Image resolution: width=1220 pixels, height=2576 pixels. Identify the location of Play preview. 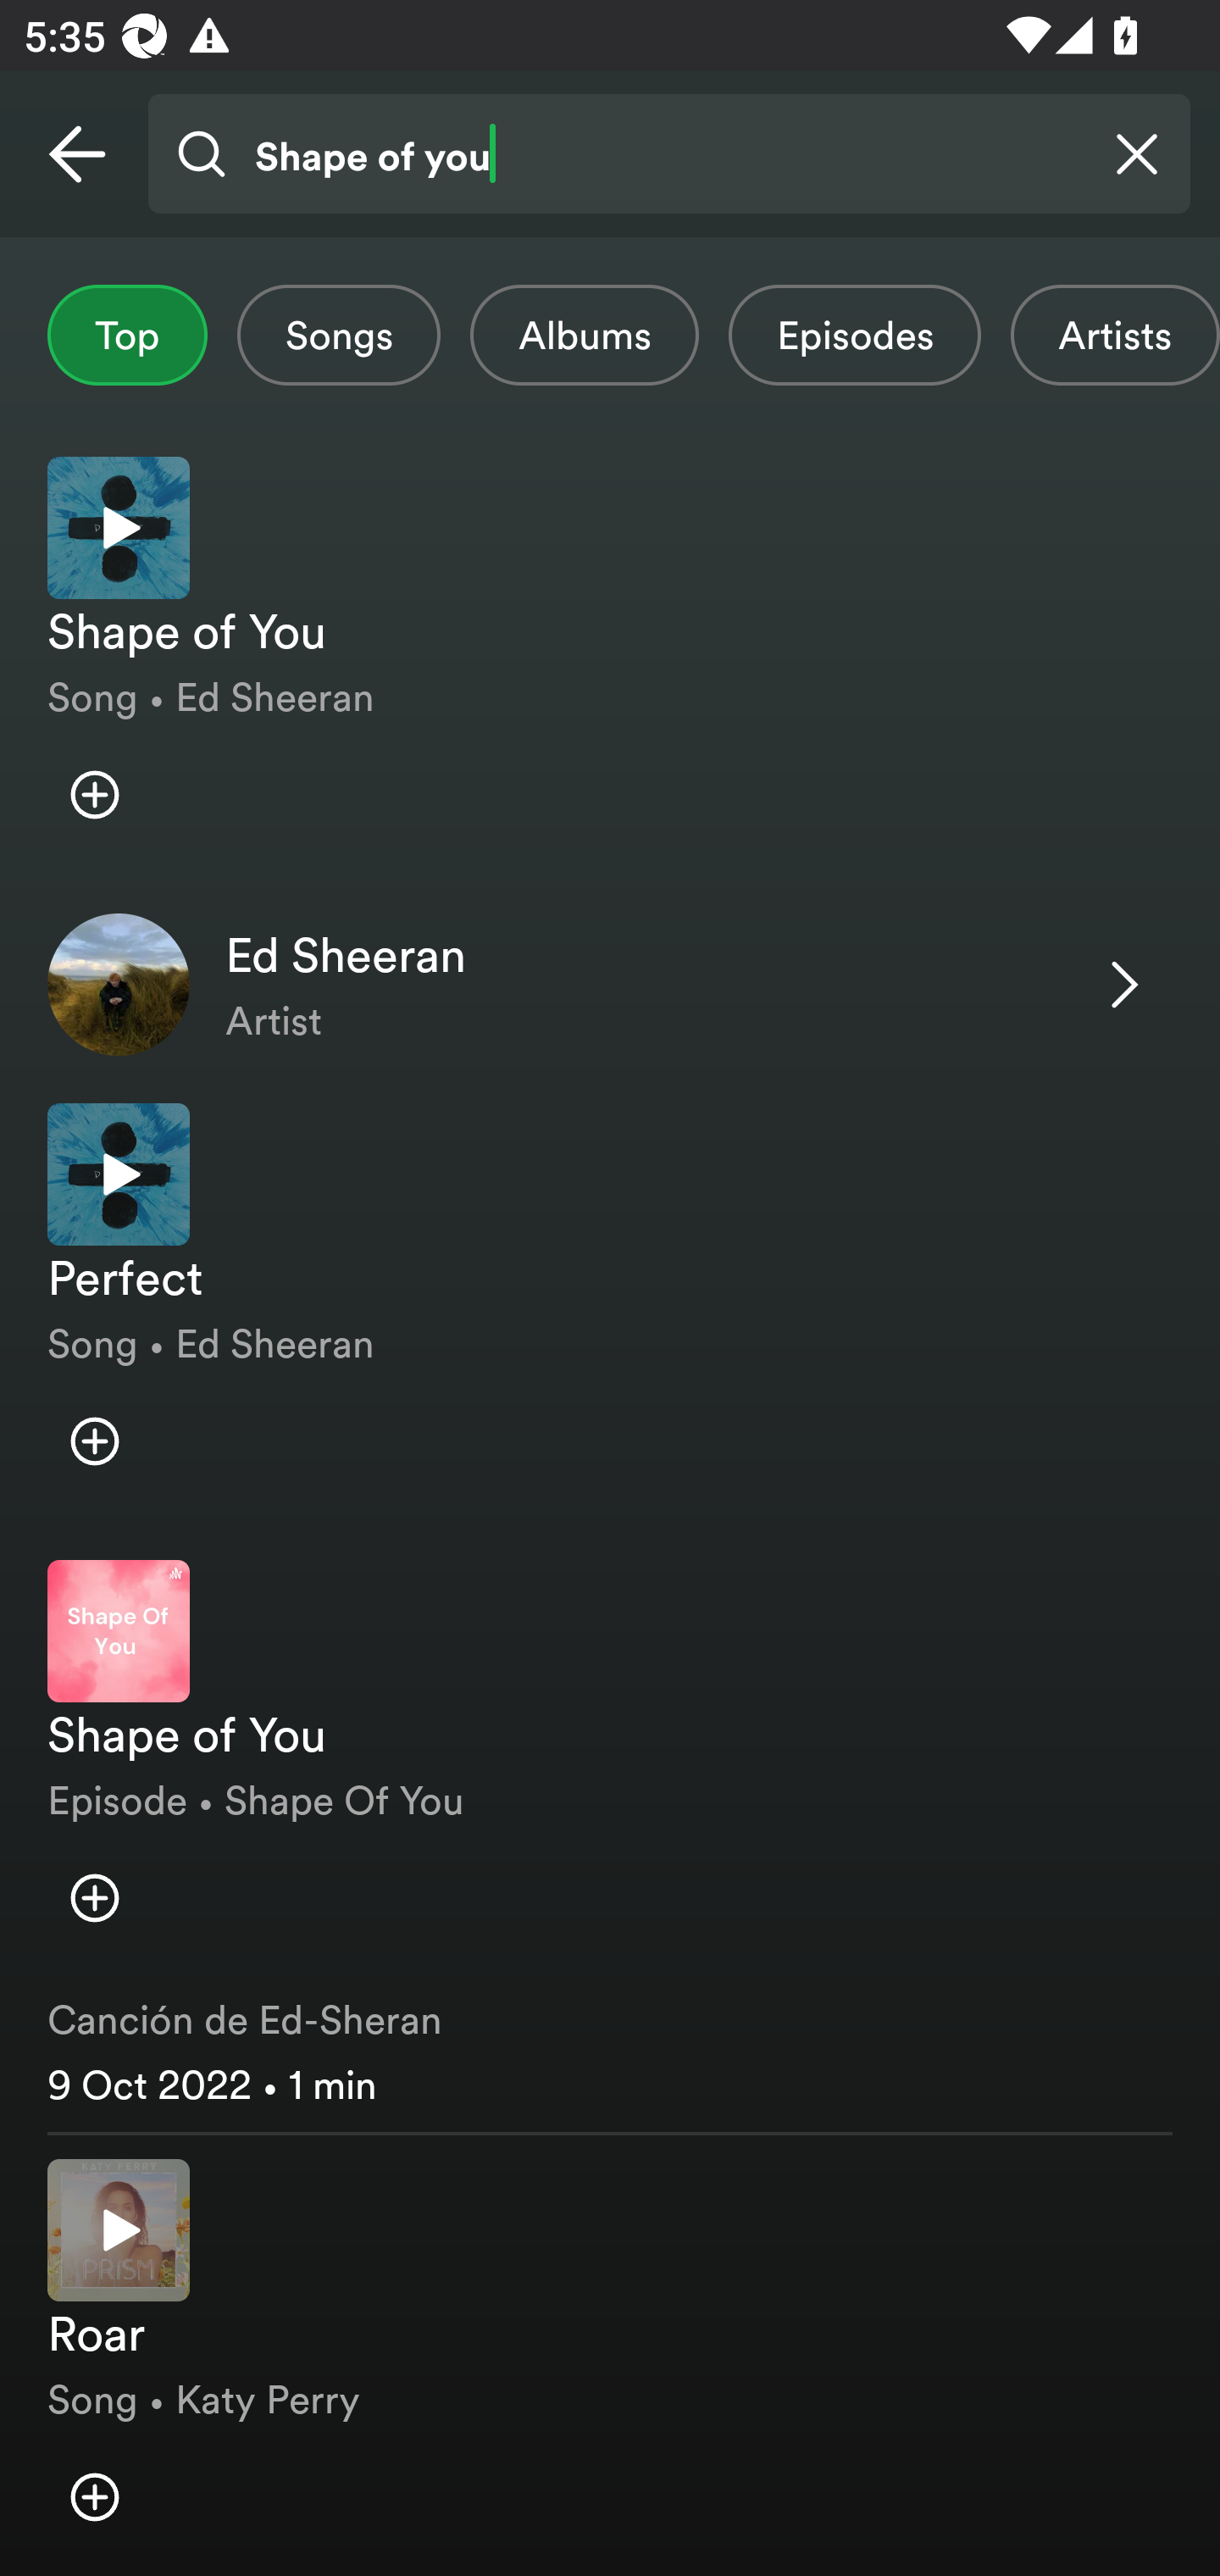
(119, 1174).